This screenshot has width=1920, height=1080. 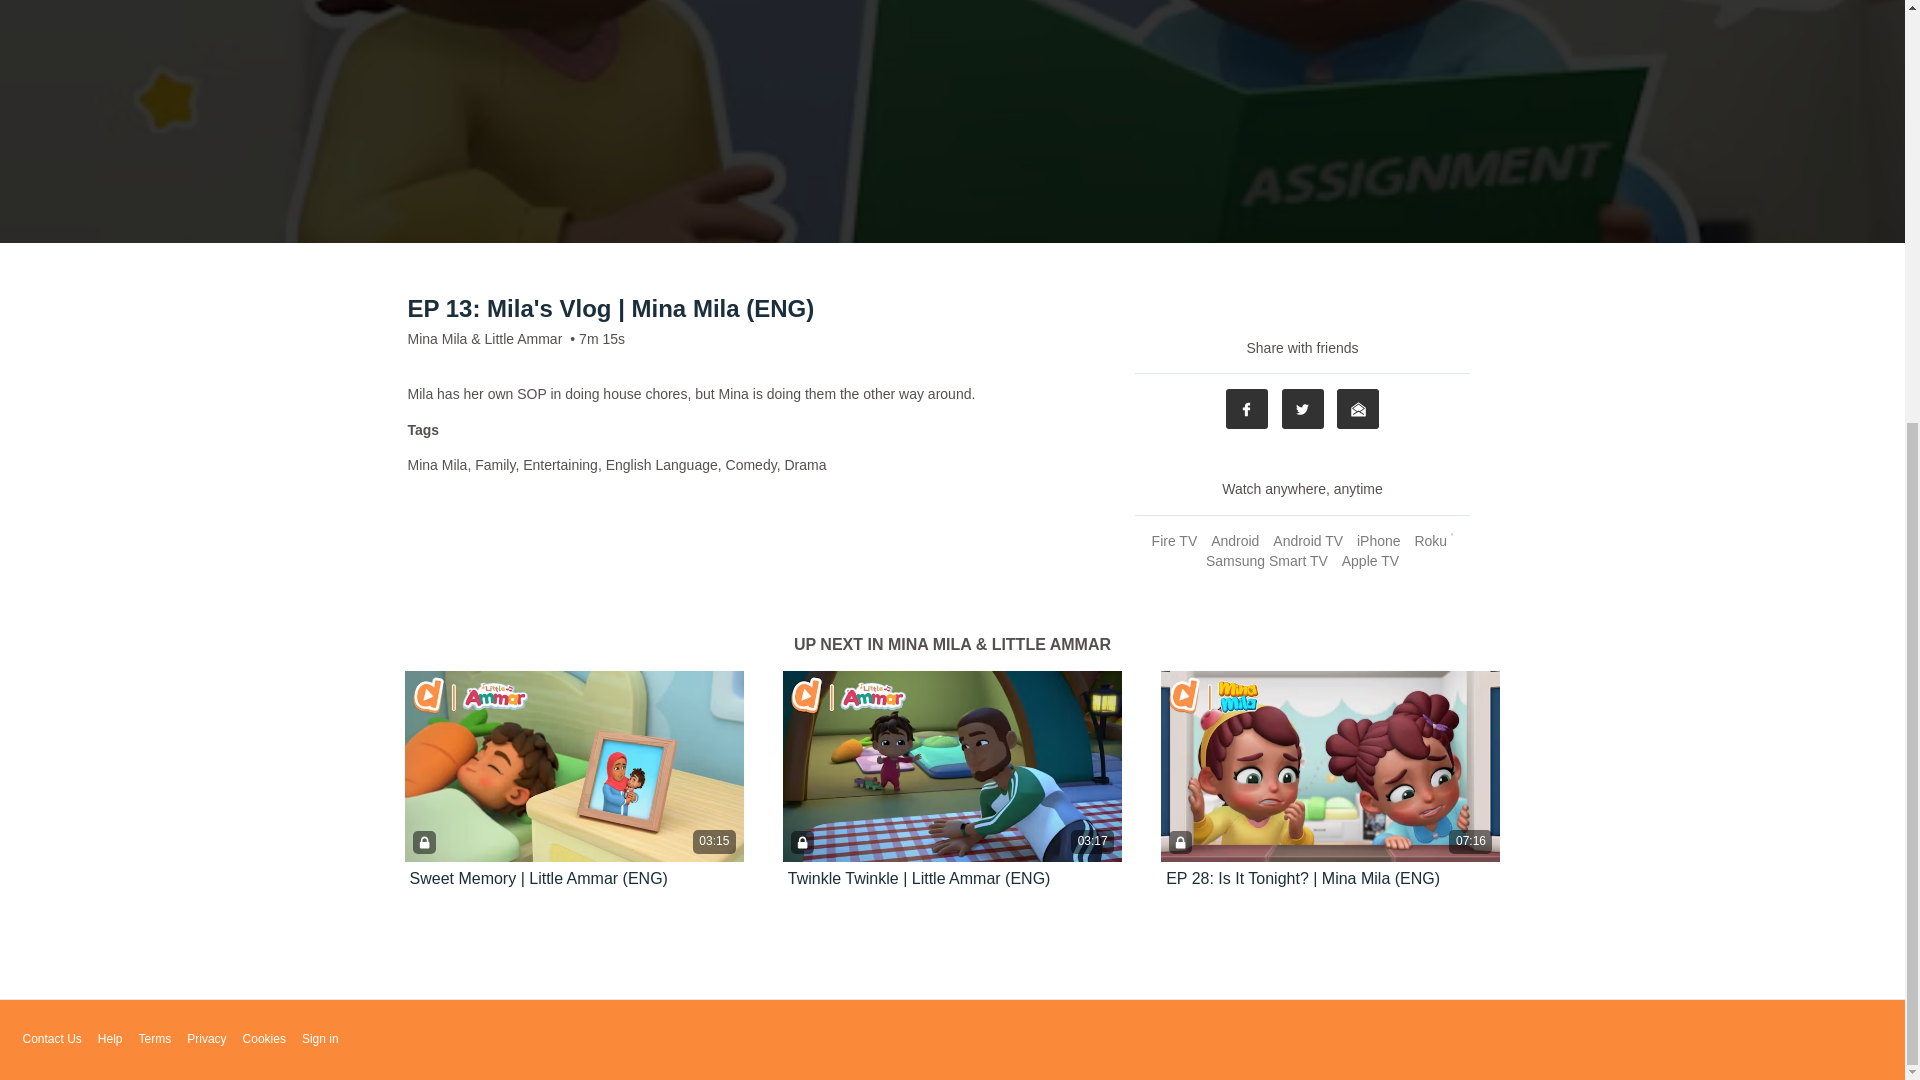 What do you see at coordinates (1234, 540) in the screenshot?
I see `Android` at bounding box center [1234, 540].